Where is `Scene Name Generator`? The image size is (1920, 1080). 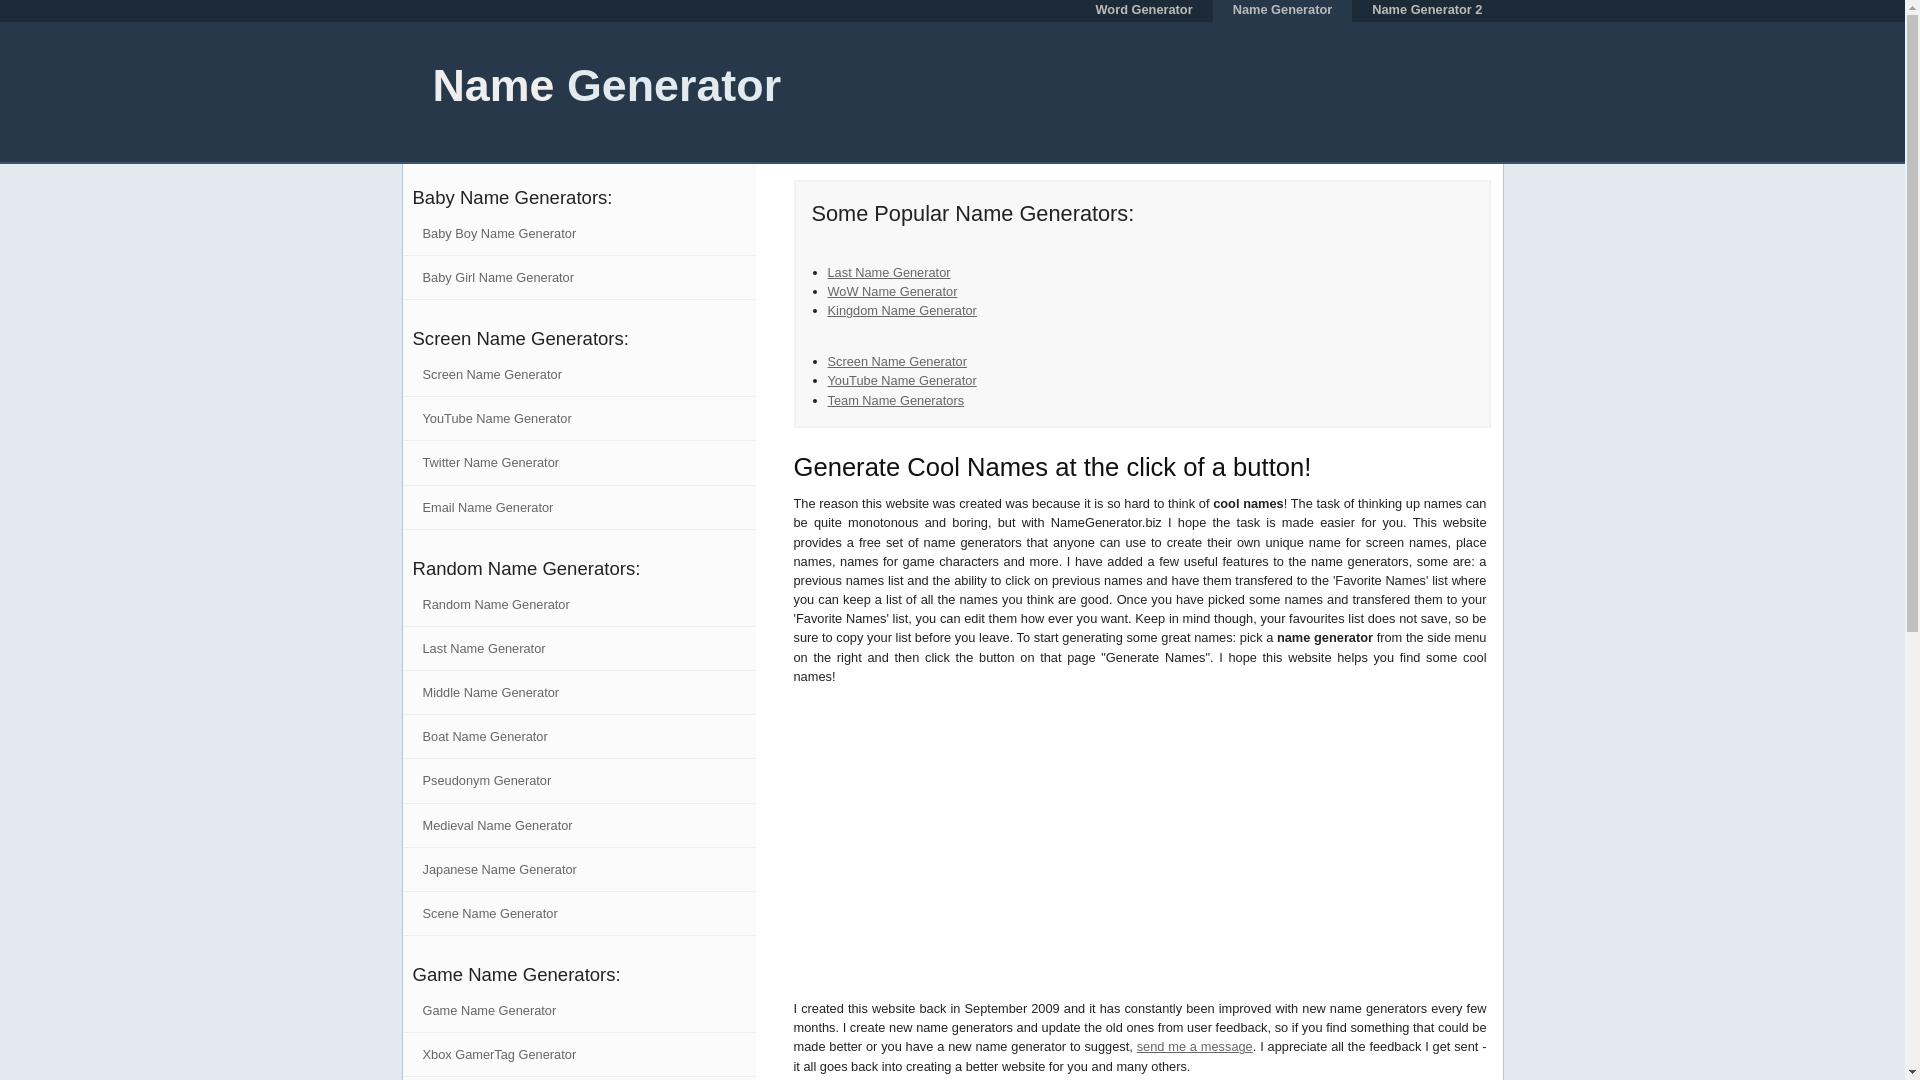 Scene Name Generator is located at coordinates (578, 914).